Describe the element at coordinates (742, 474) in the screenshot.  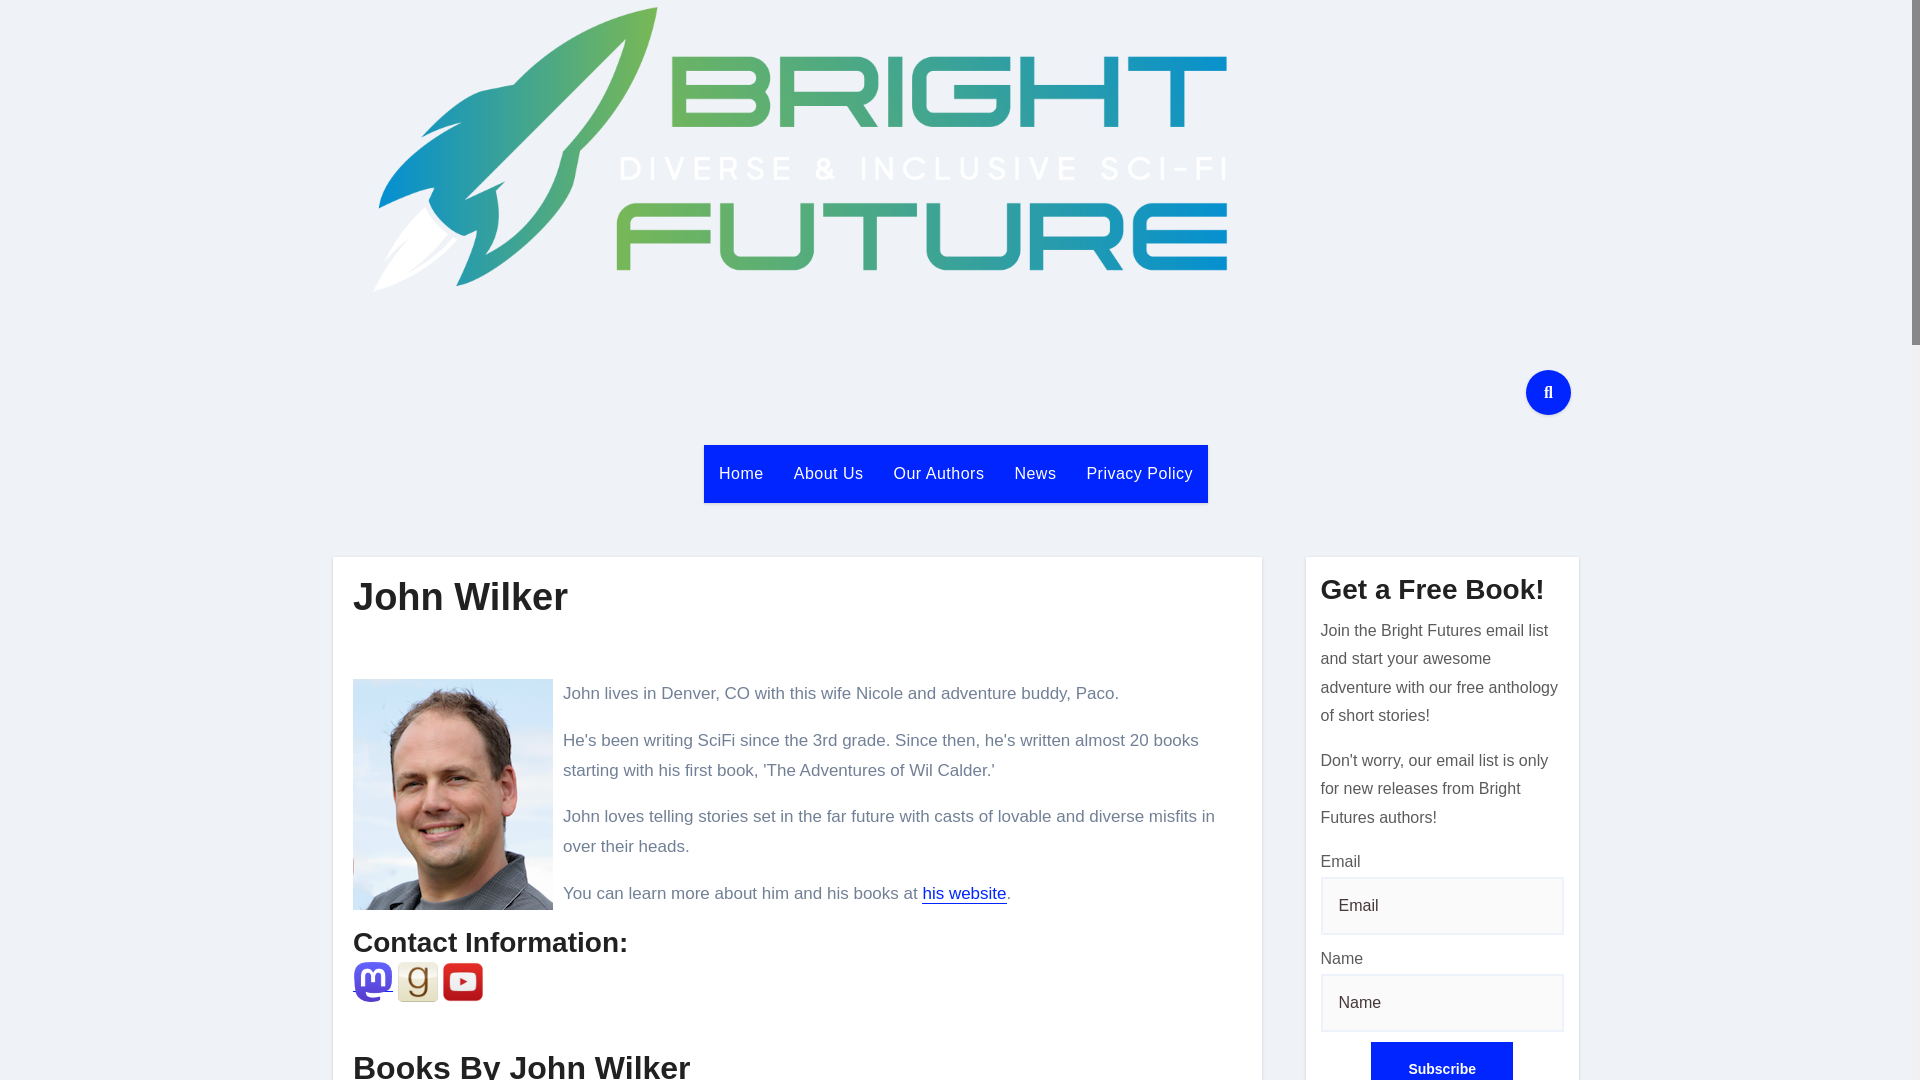
I see `Home` at that location.